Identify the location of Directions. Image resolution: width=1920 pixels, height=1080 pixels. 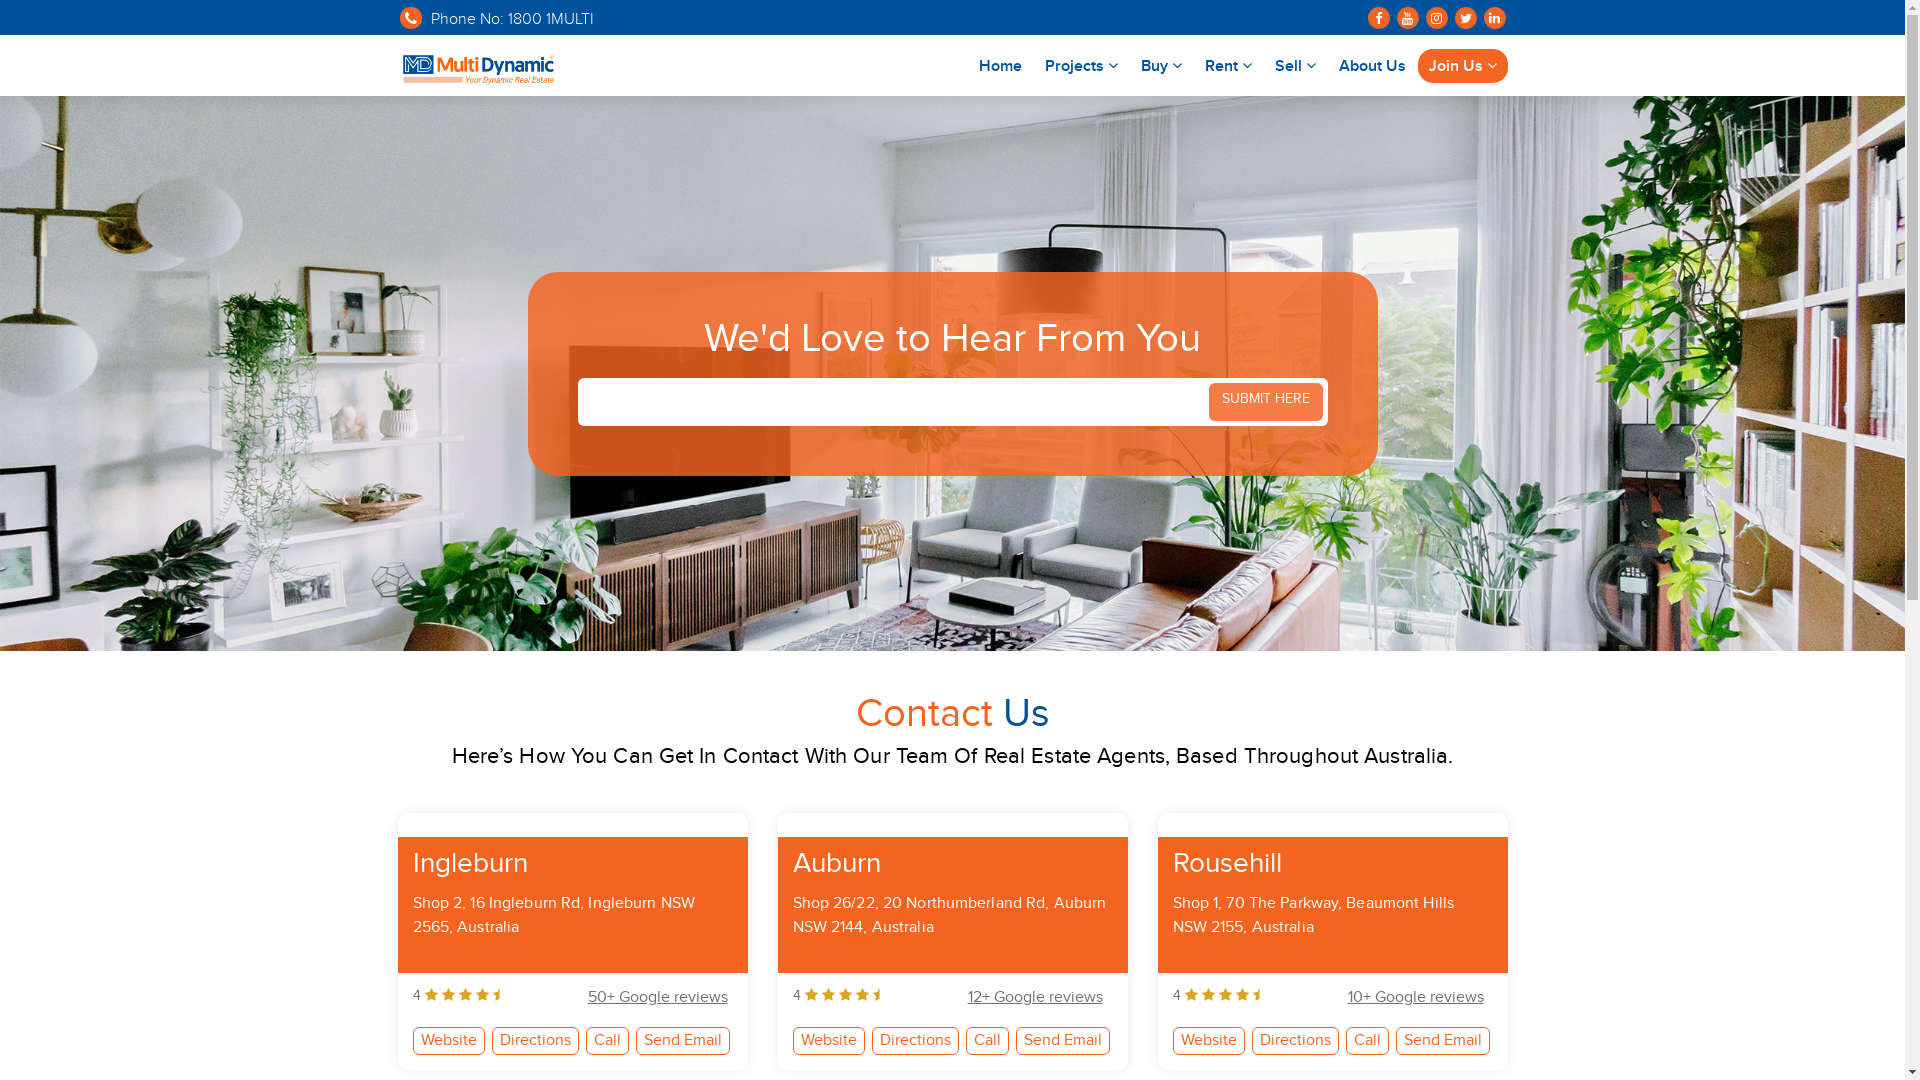
(916, 1041).